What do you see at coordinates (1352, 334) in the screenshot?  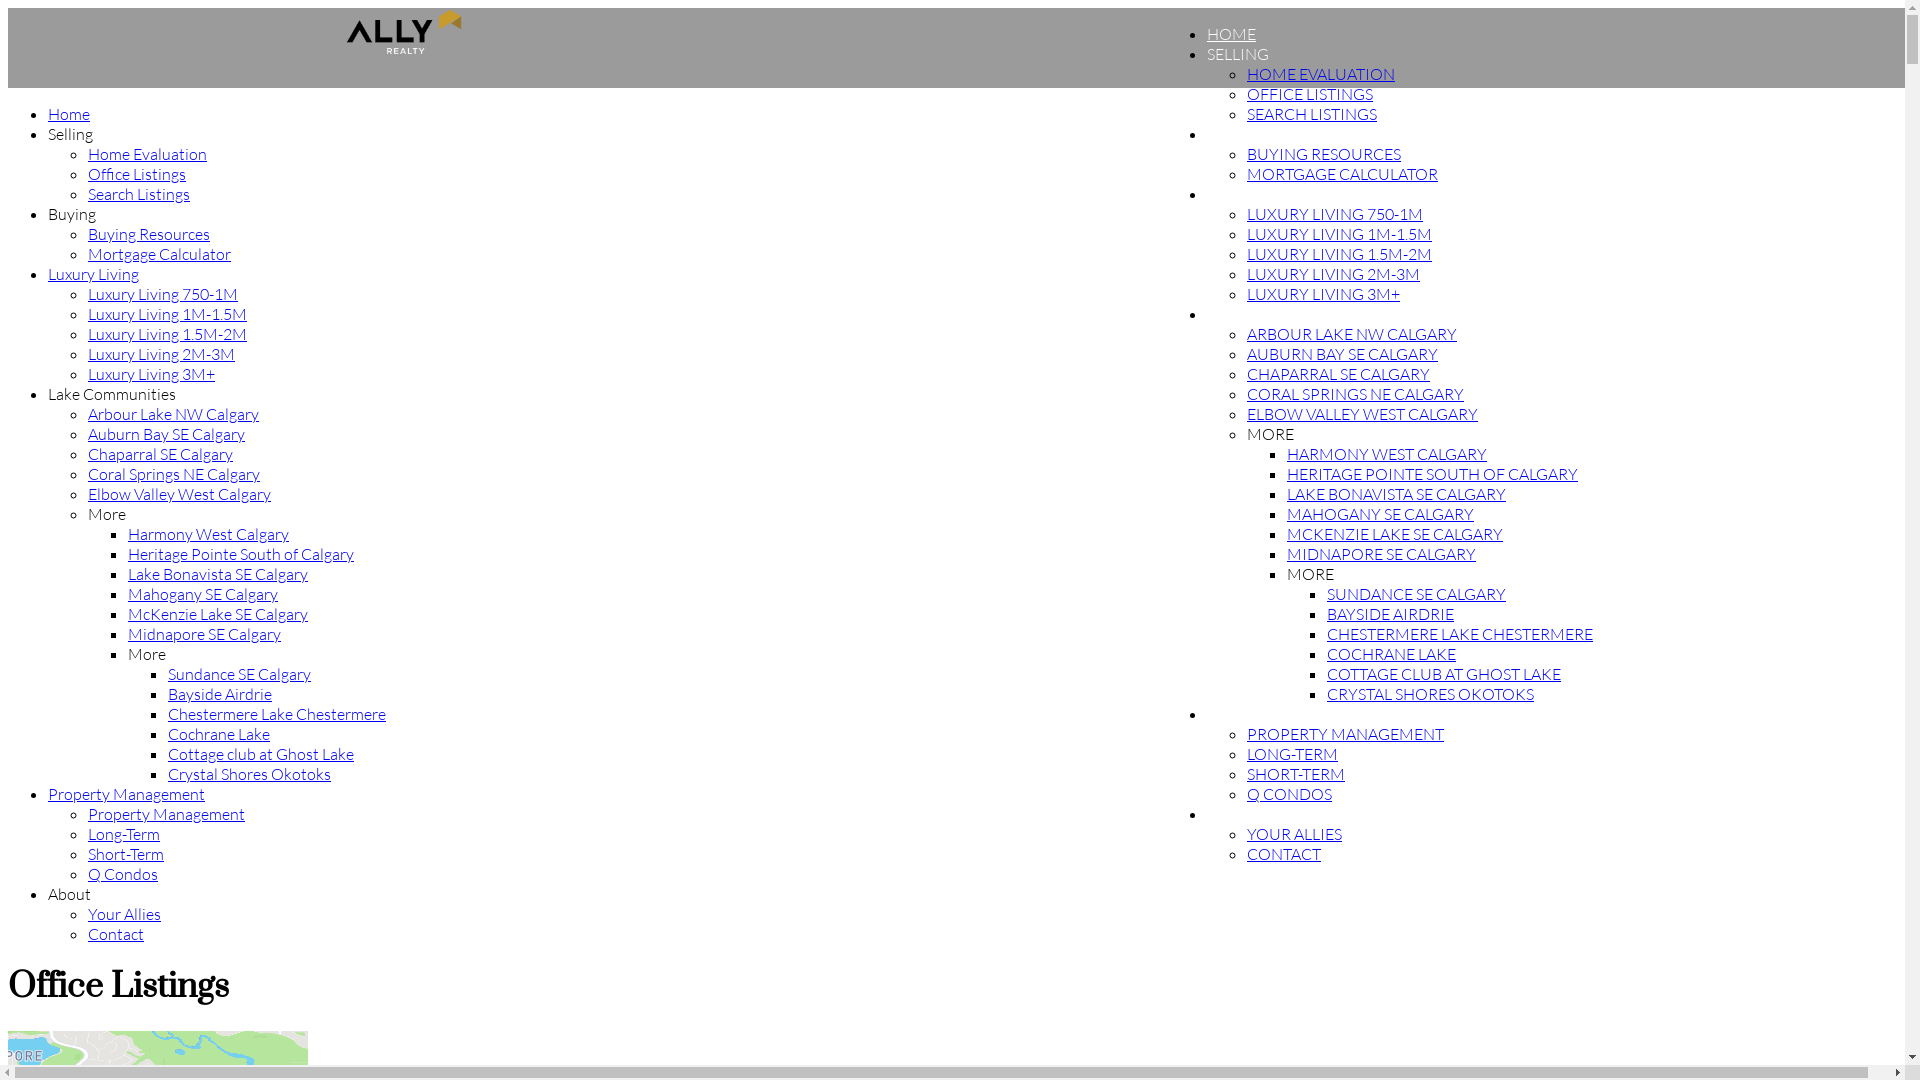 I see `ARBOUR LAKE NW CALGARY` at bounding box center [1352, 334].